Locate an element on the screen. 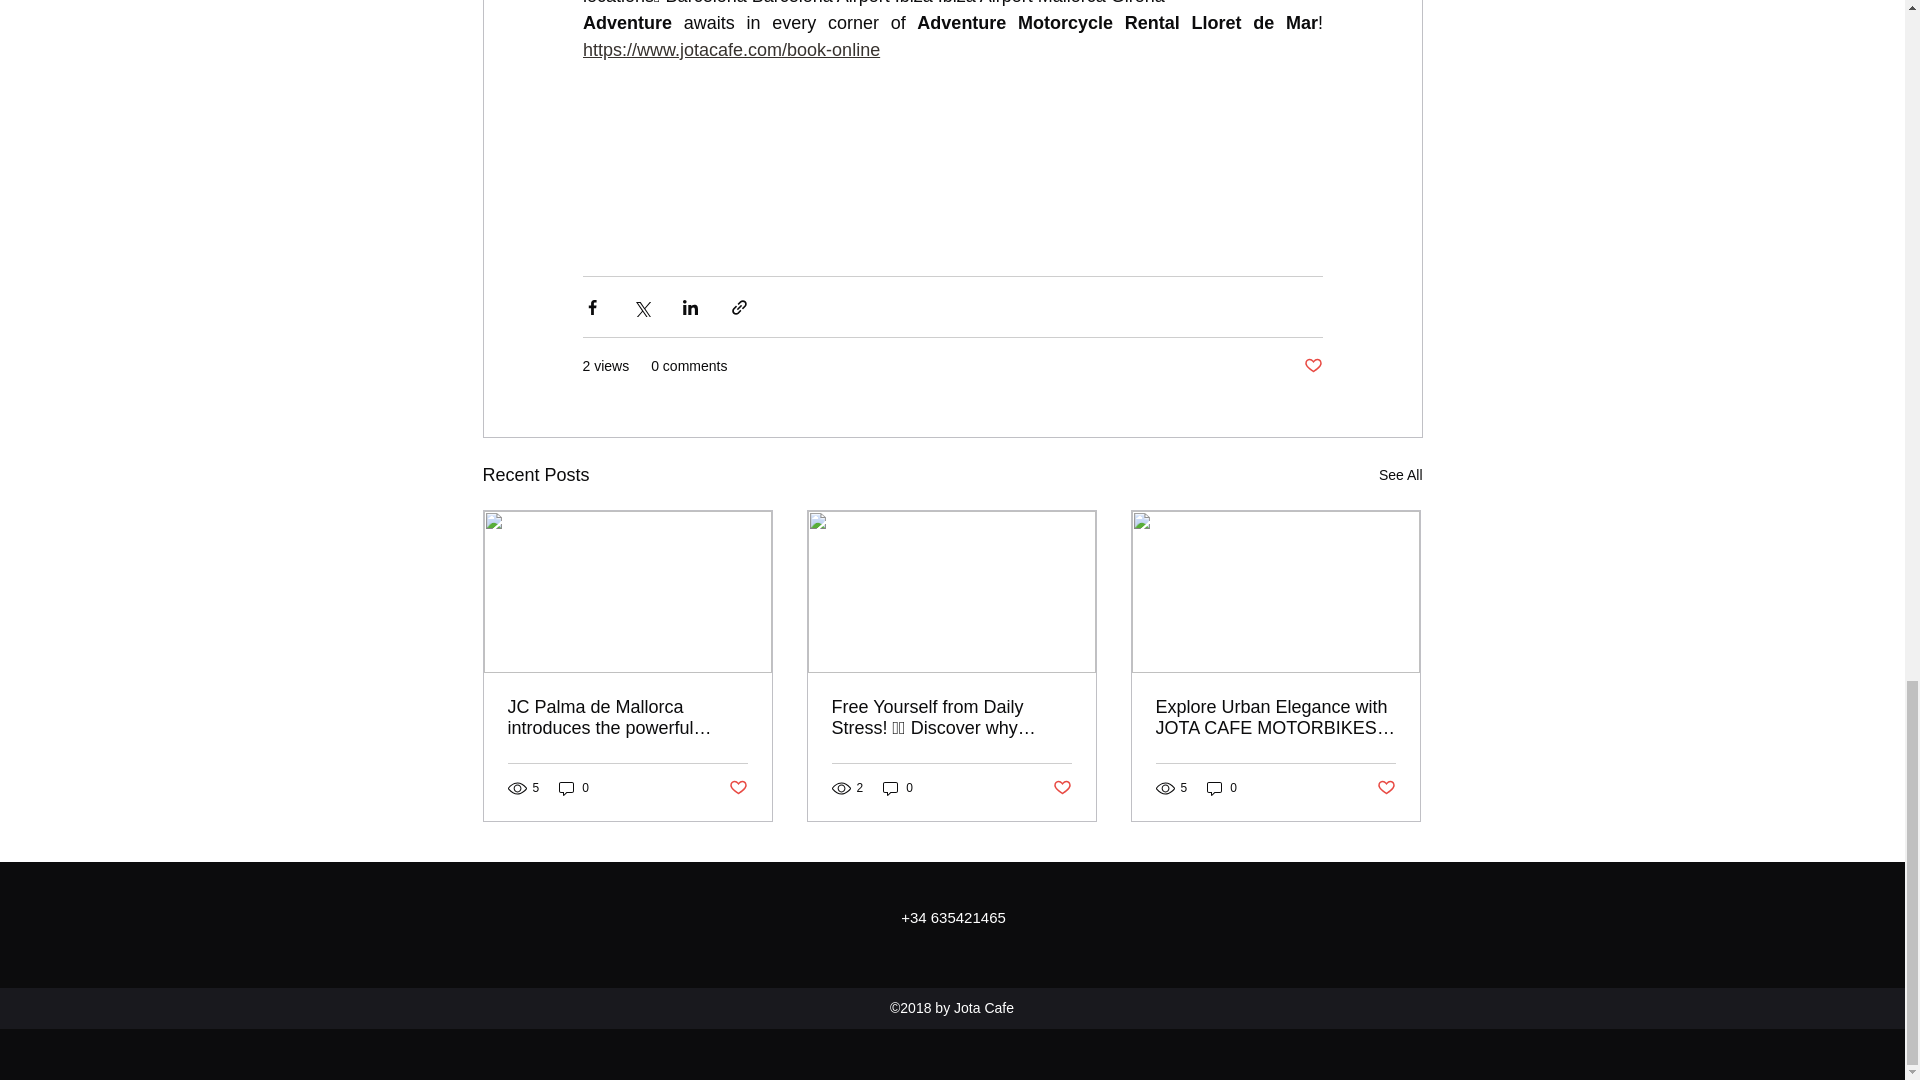  0 is located at coordinates (574, 788).